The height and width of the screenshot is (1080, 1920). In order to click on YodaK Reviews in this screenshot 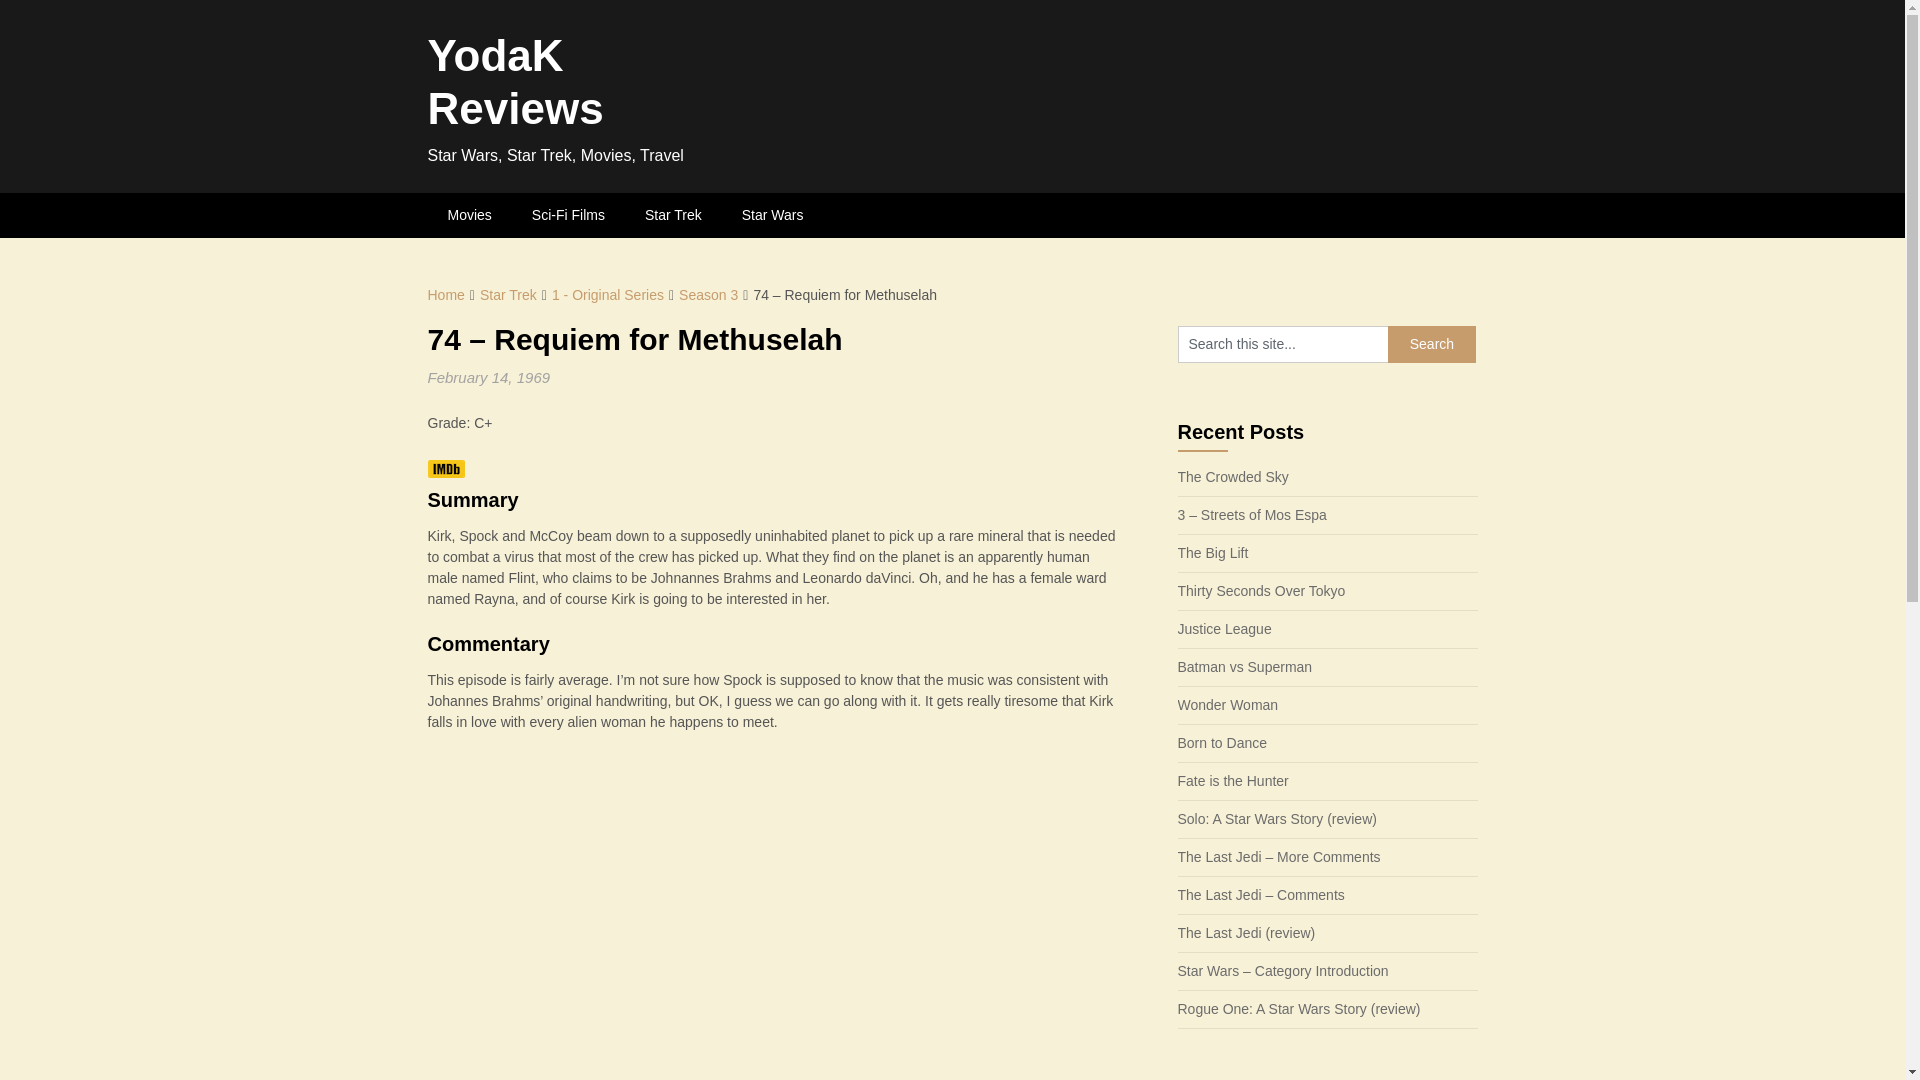, I will do `click(516, 82)`.